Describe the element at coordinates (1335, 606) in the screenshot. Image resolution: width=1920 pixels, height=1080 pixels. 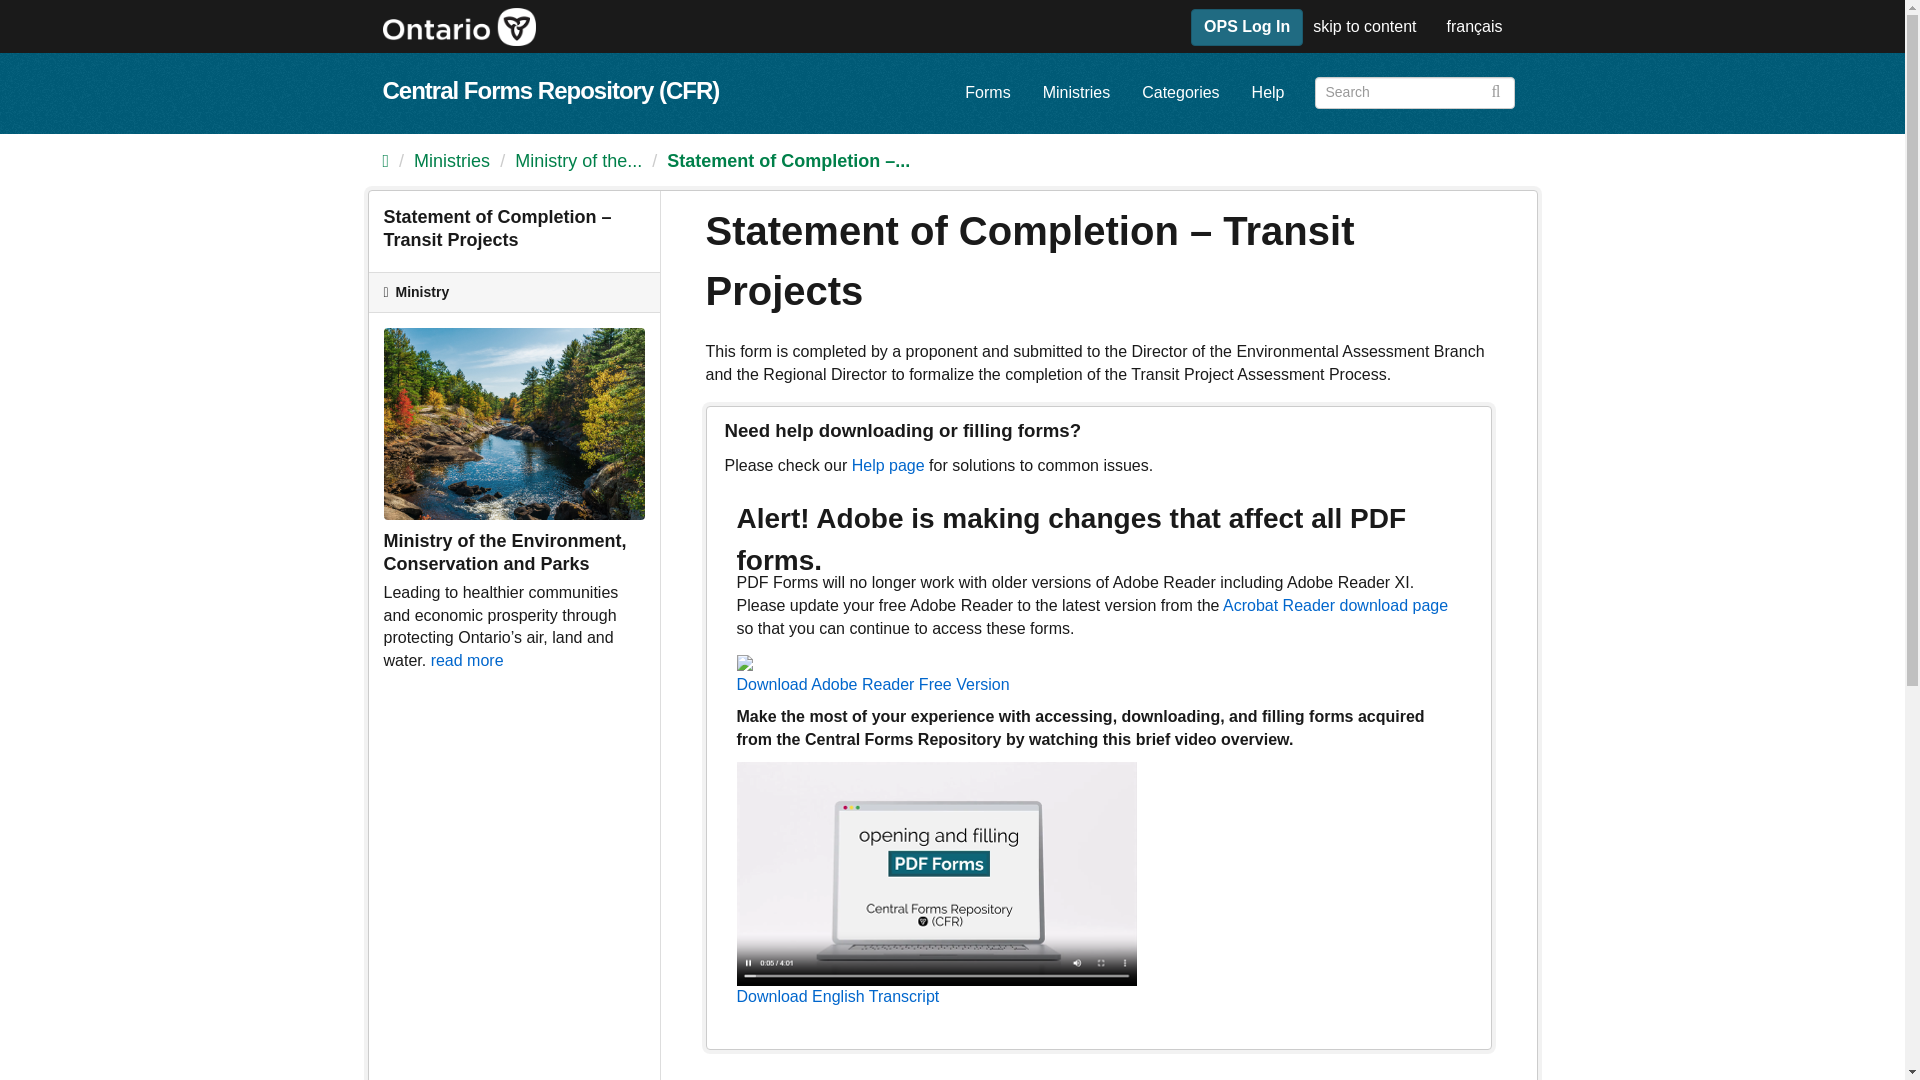
I see `Acrobat Reader download page` at that location.